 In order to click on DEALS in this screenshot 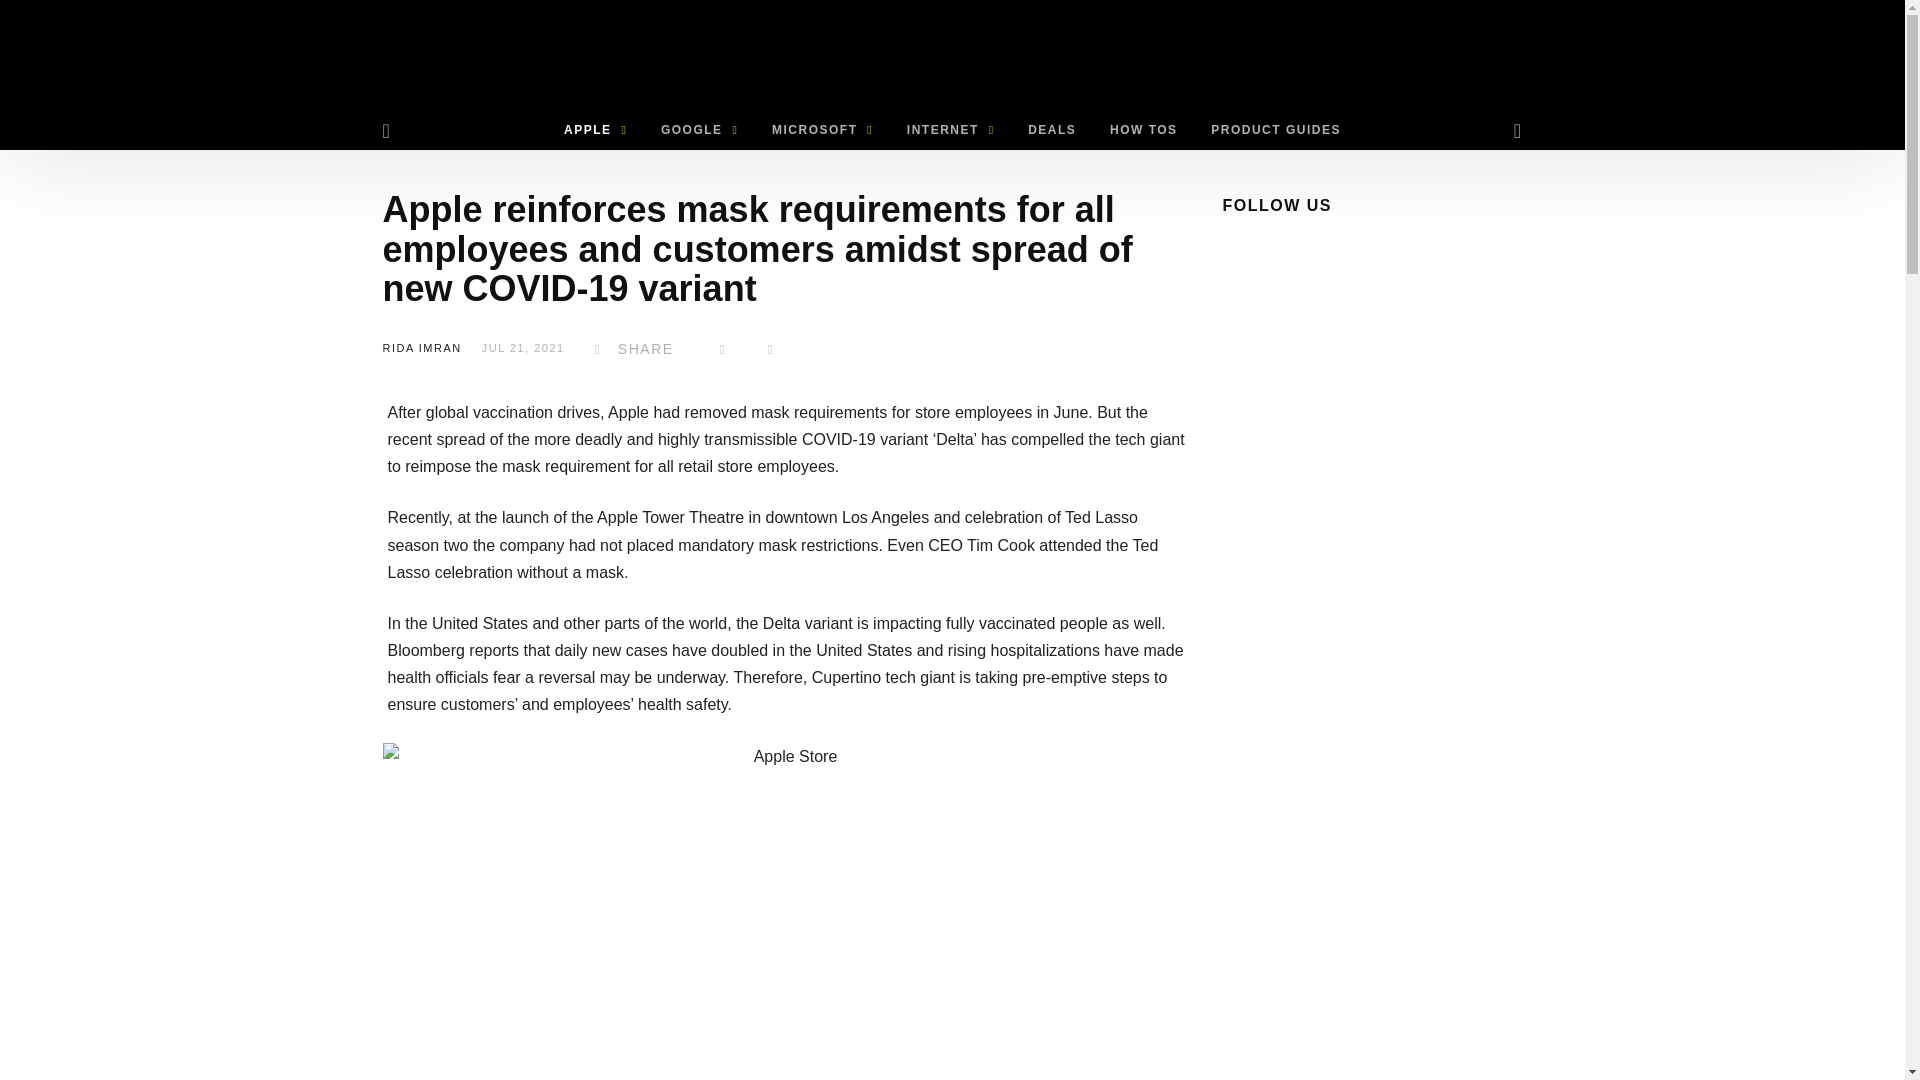, I will do `click(1052, 130)`.